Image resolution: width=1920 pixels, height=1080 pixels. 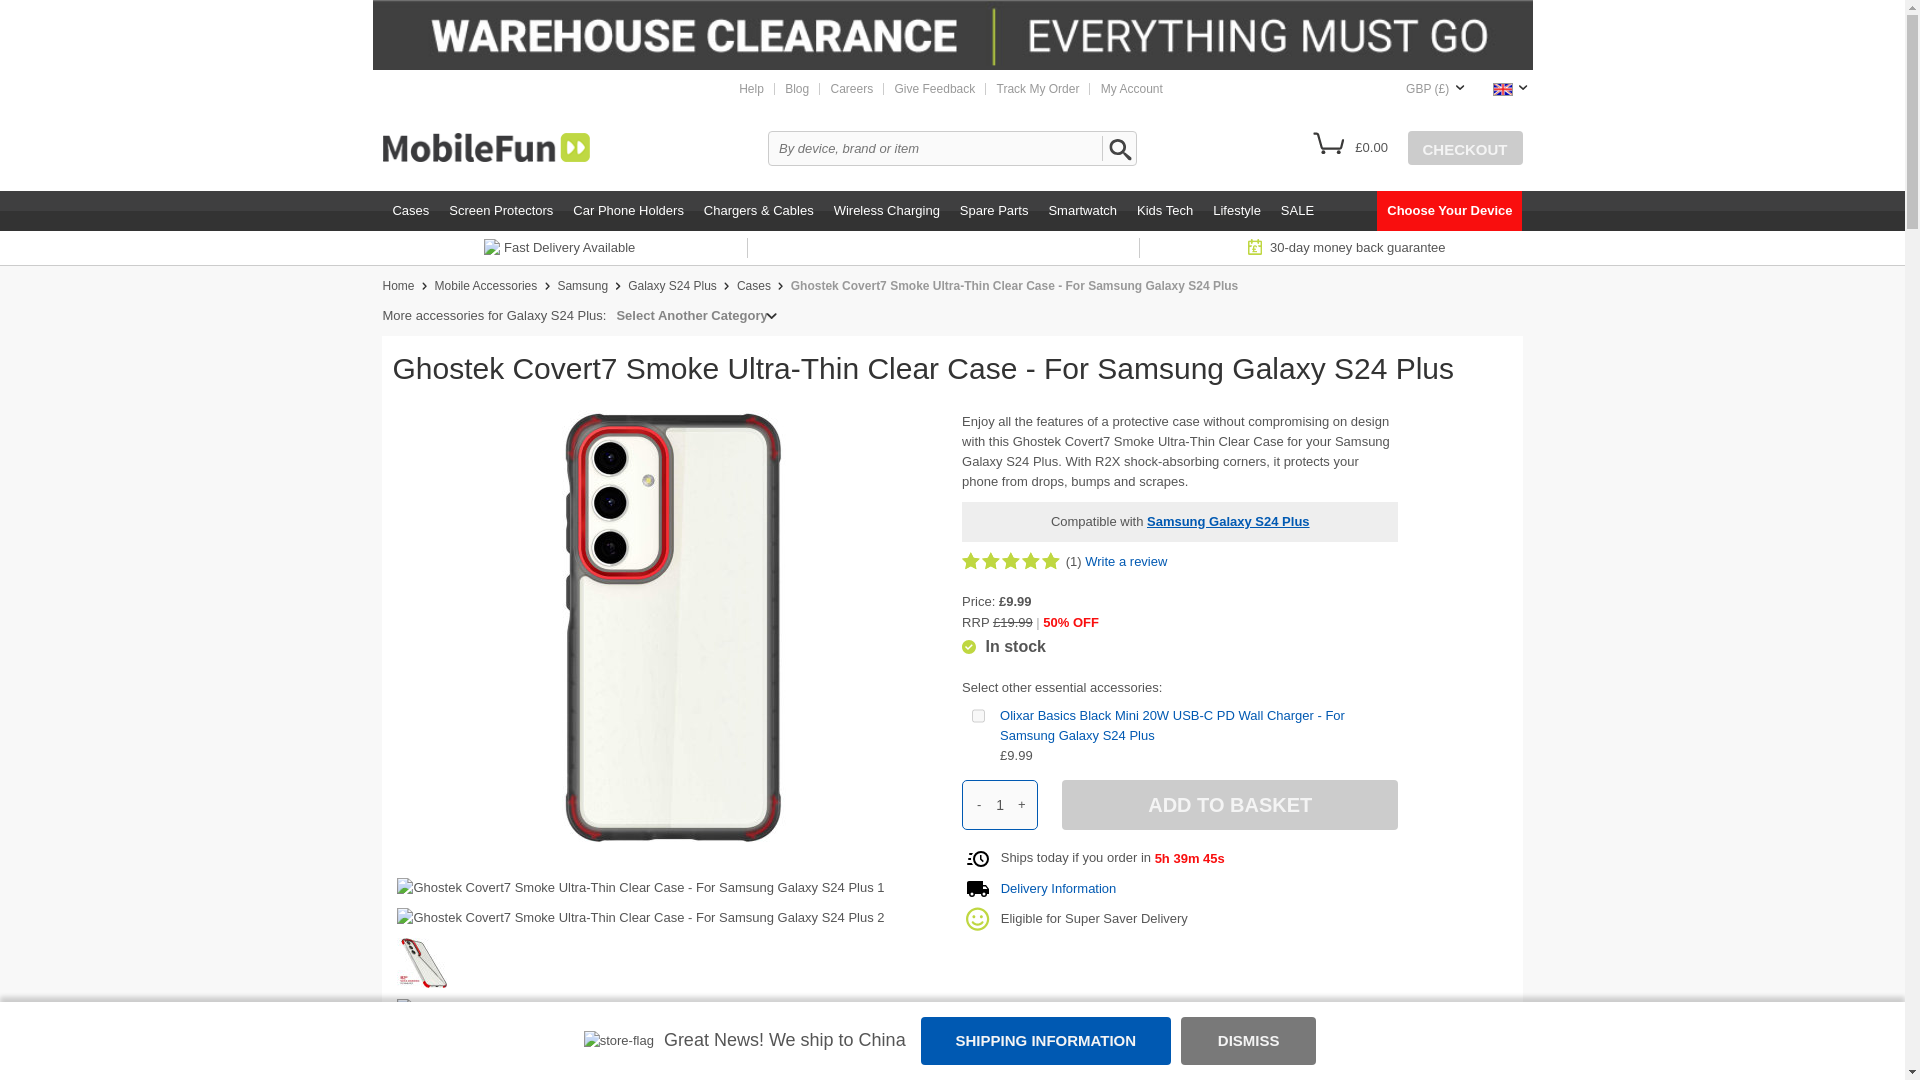 I want to click on Customer reviews powered by Trustpilot, so click(x=951, y=248).